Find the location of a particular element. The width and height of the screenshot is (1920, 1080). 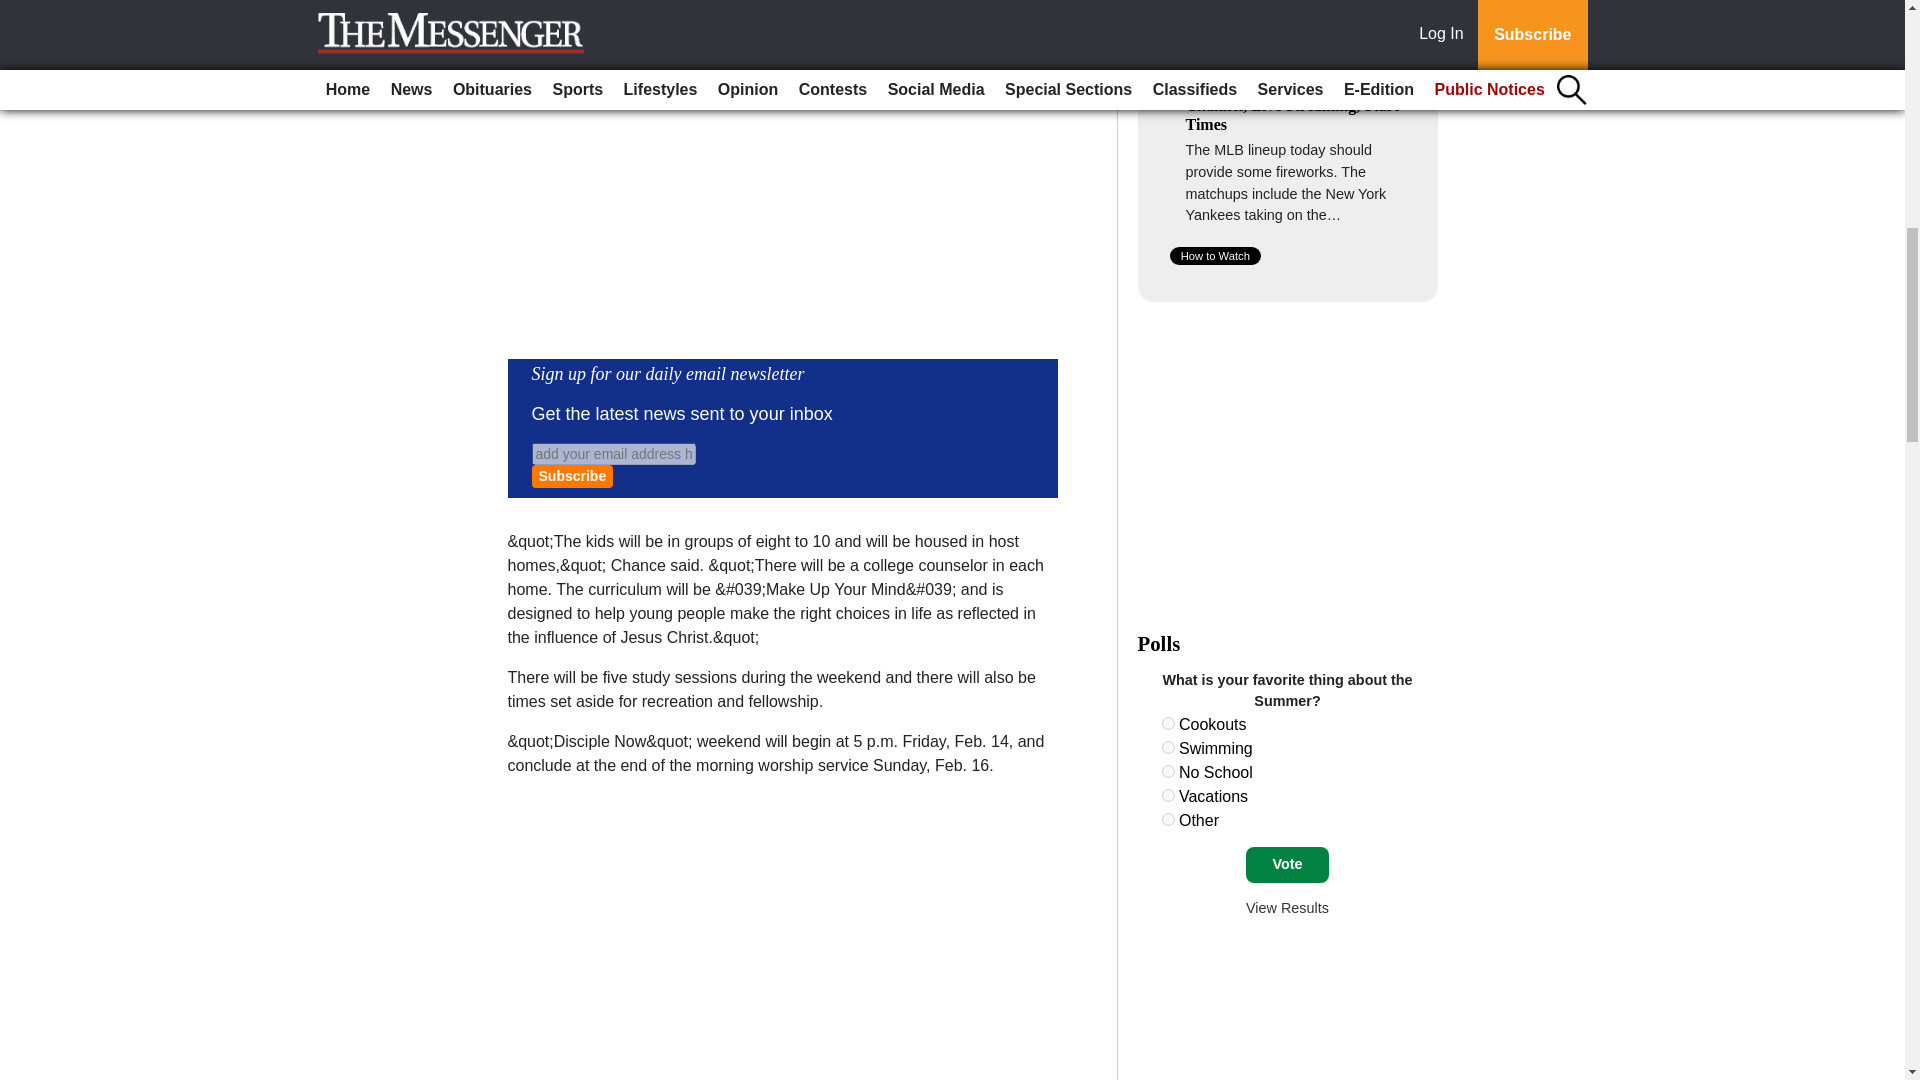

7275 is located at coordinates (1168, 746).